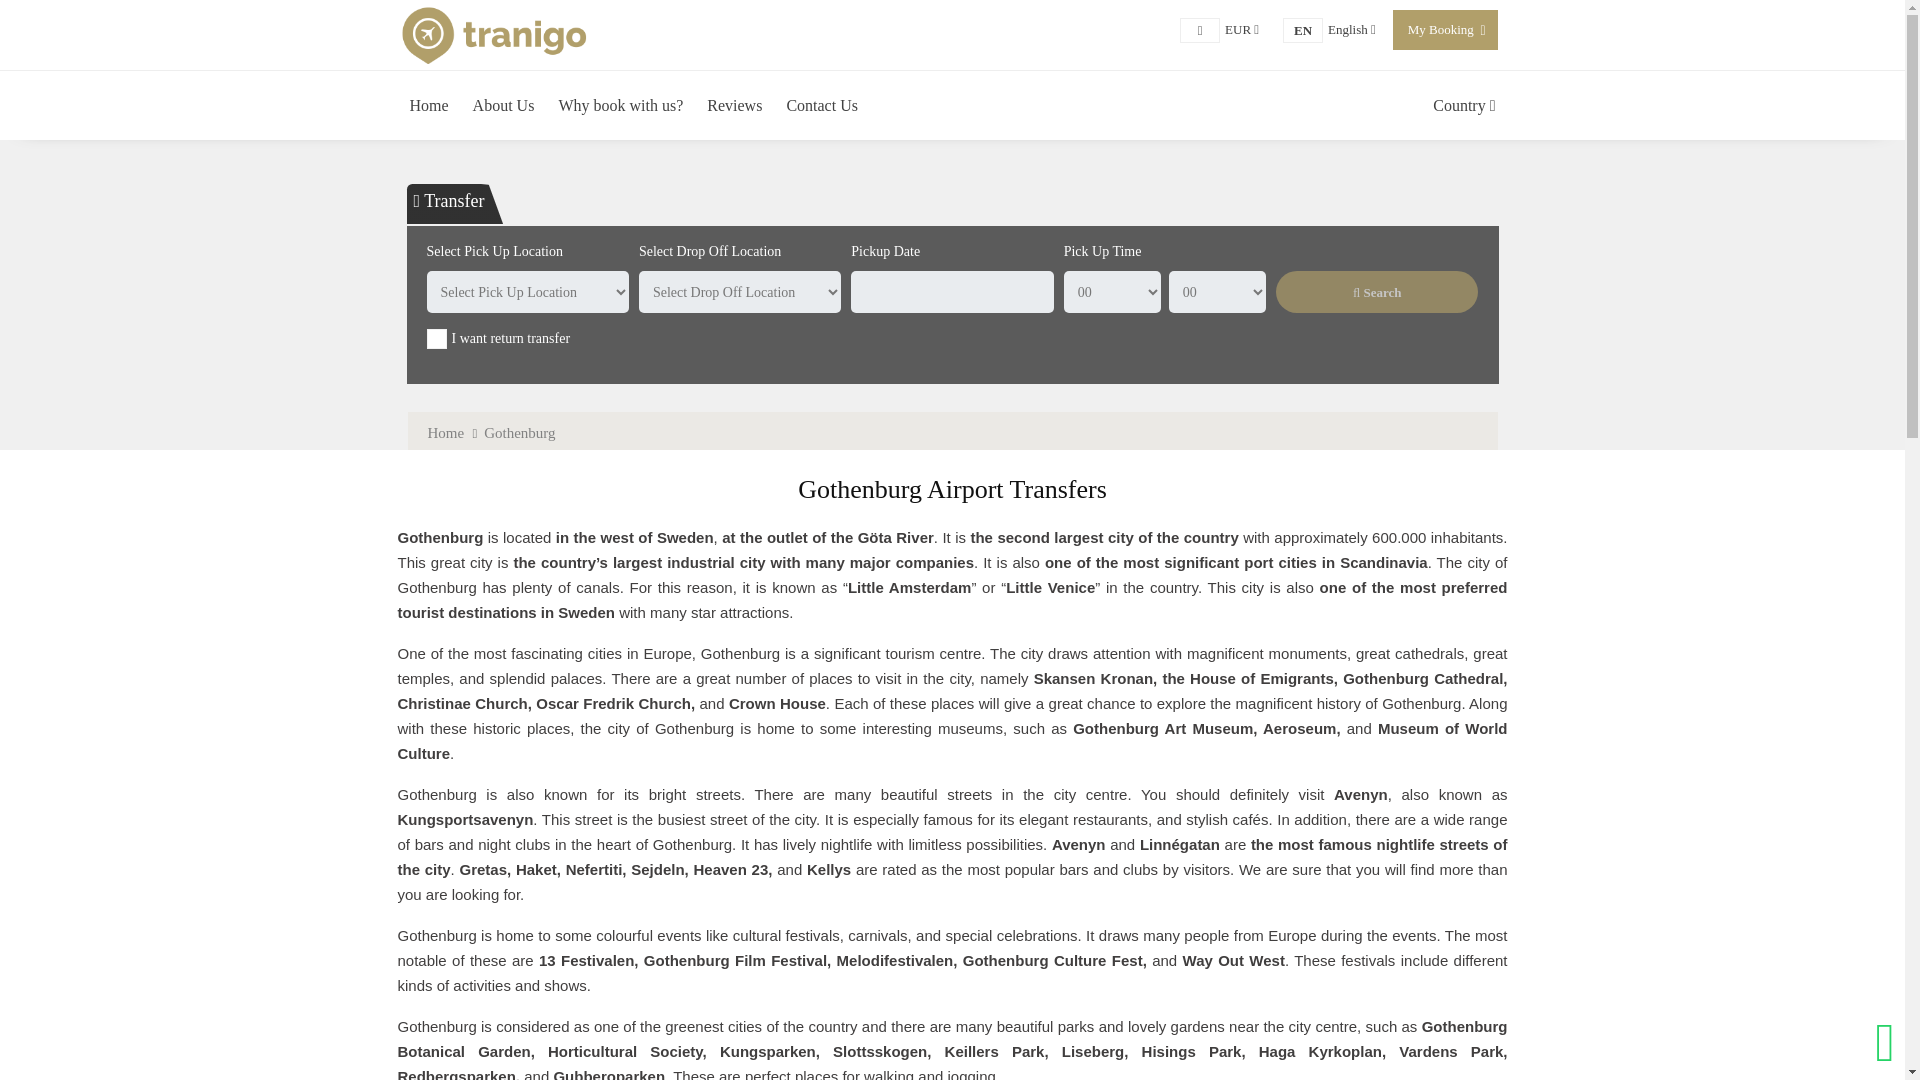 The width and height of the screenshot is (1920, 1080). I want to click on About Us, so click(1464, 106).